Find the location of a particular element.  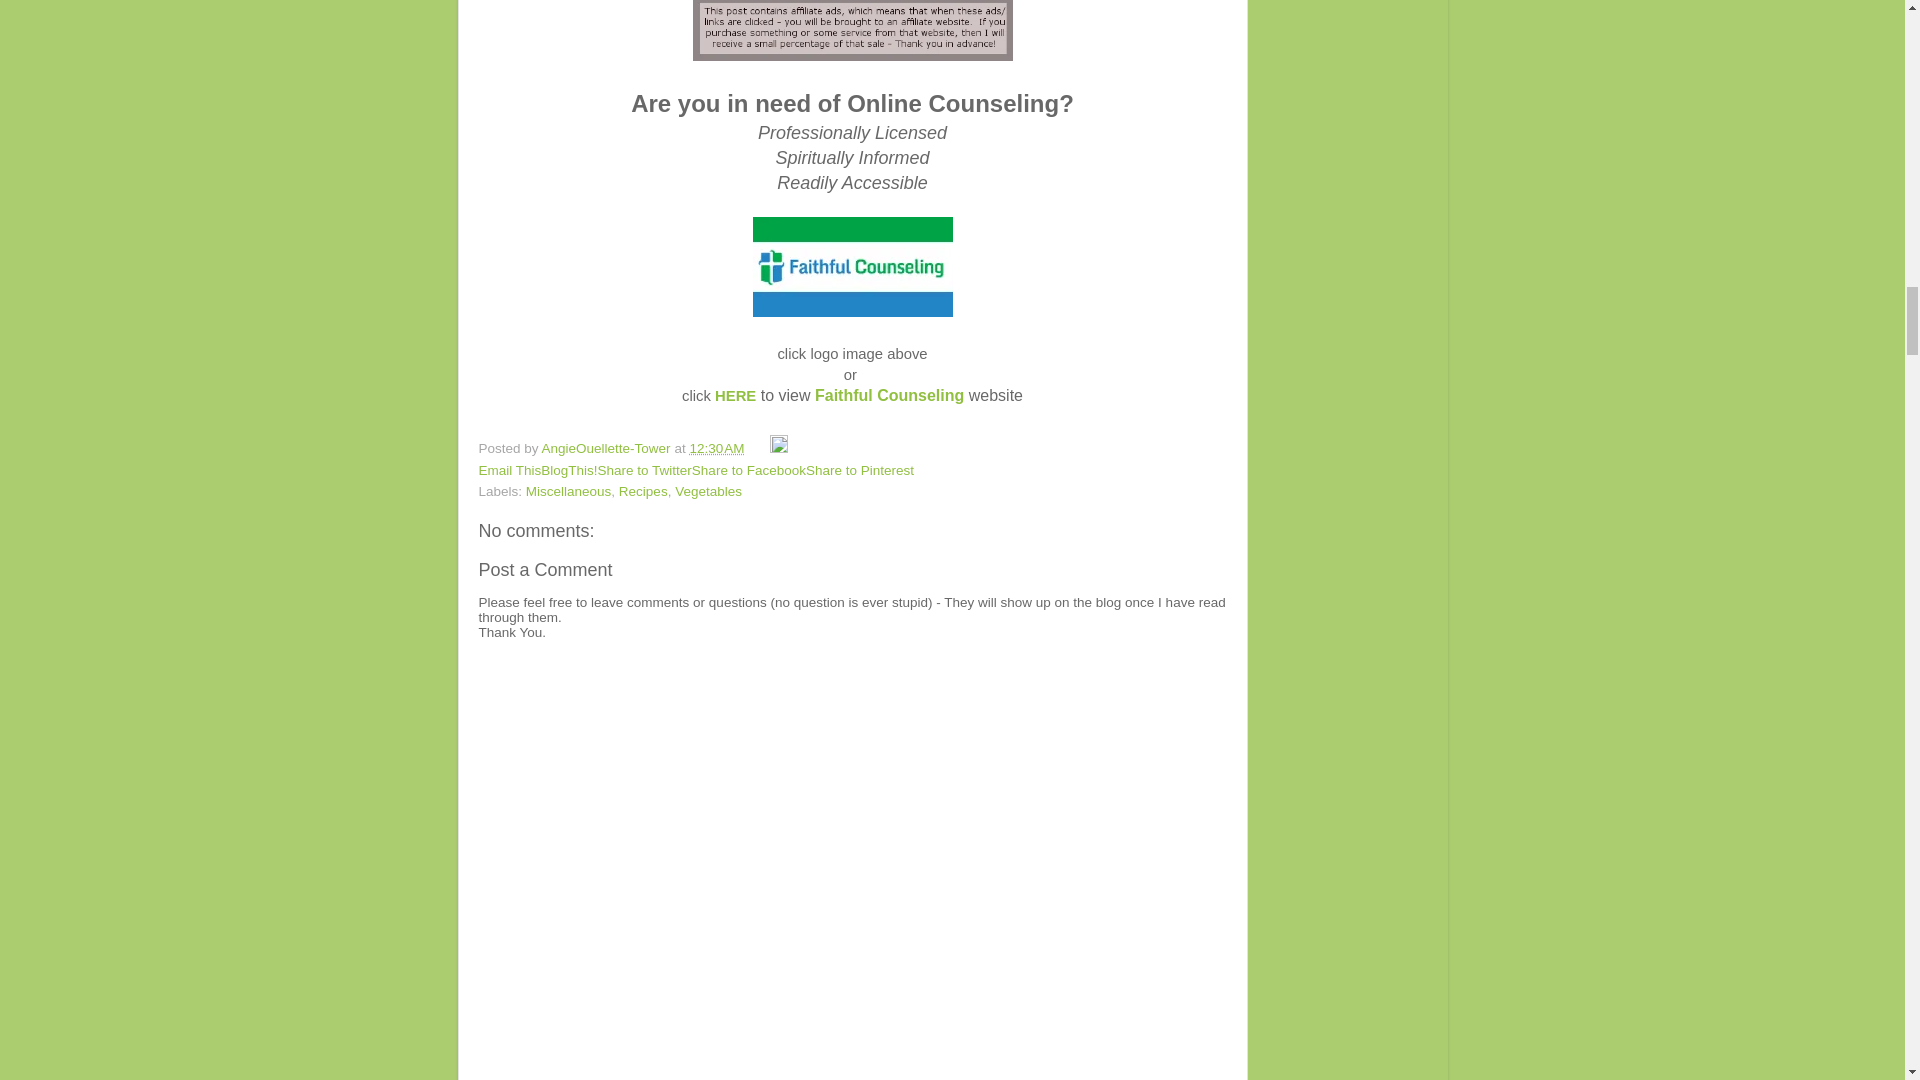

Miscellaneous is located at coordinates (569, 490).